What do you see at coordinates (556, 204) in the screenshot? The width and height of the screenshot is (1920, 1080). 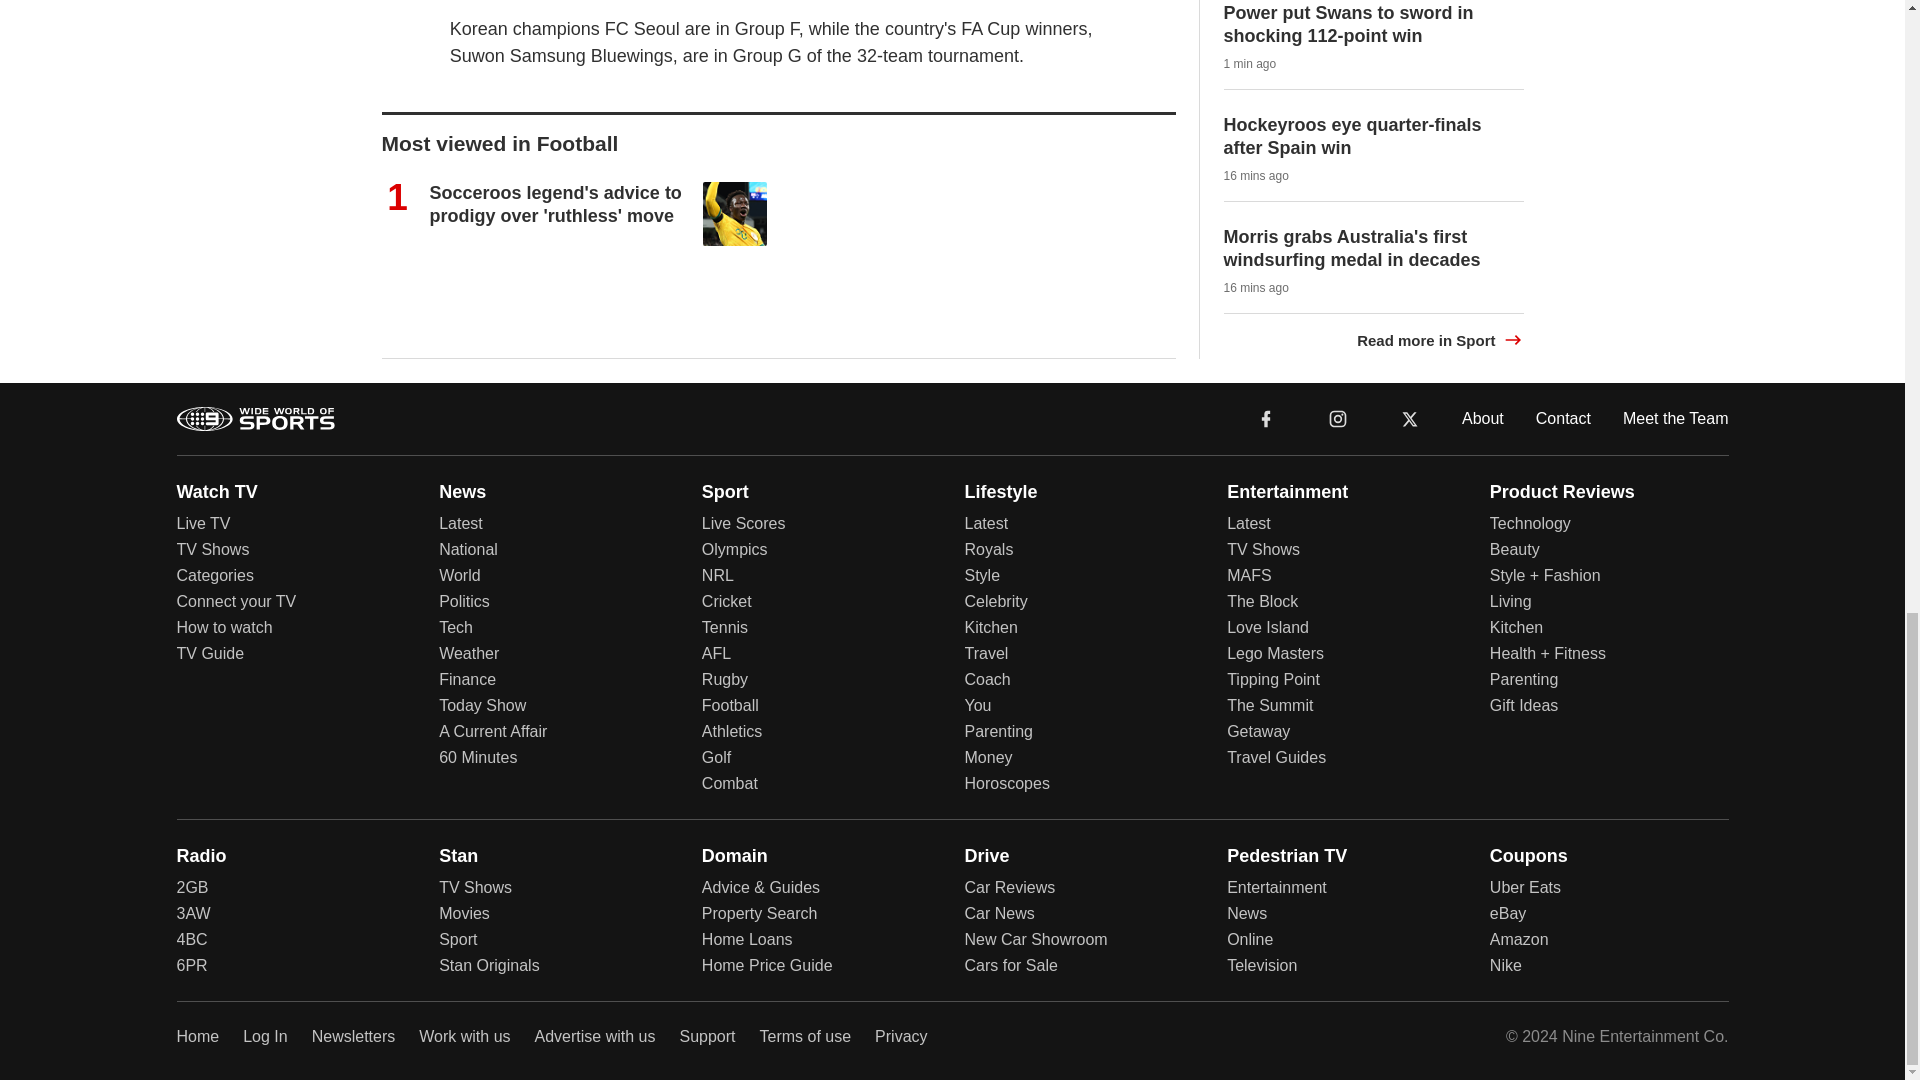 I see `Socceroos legend's advice to prodigy over 'ruthless' move` at bounding box center [556, 204].